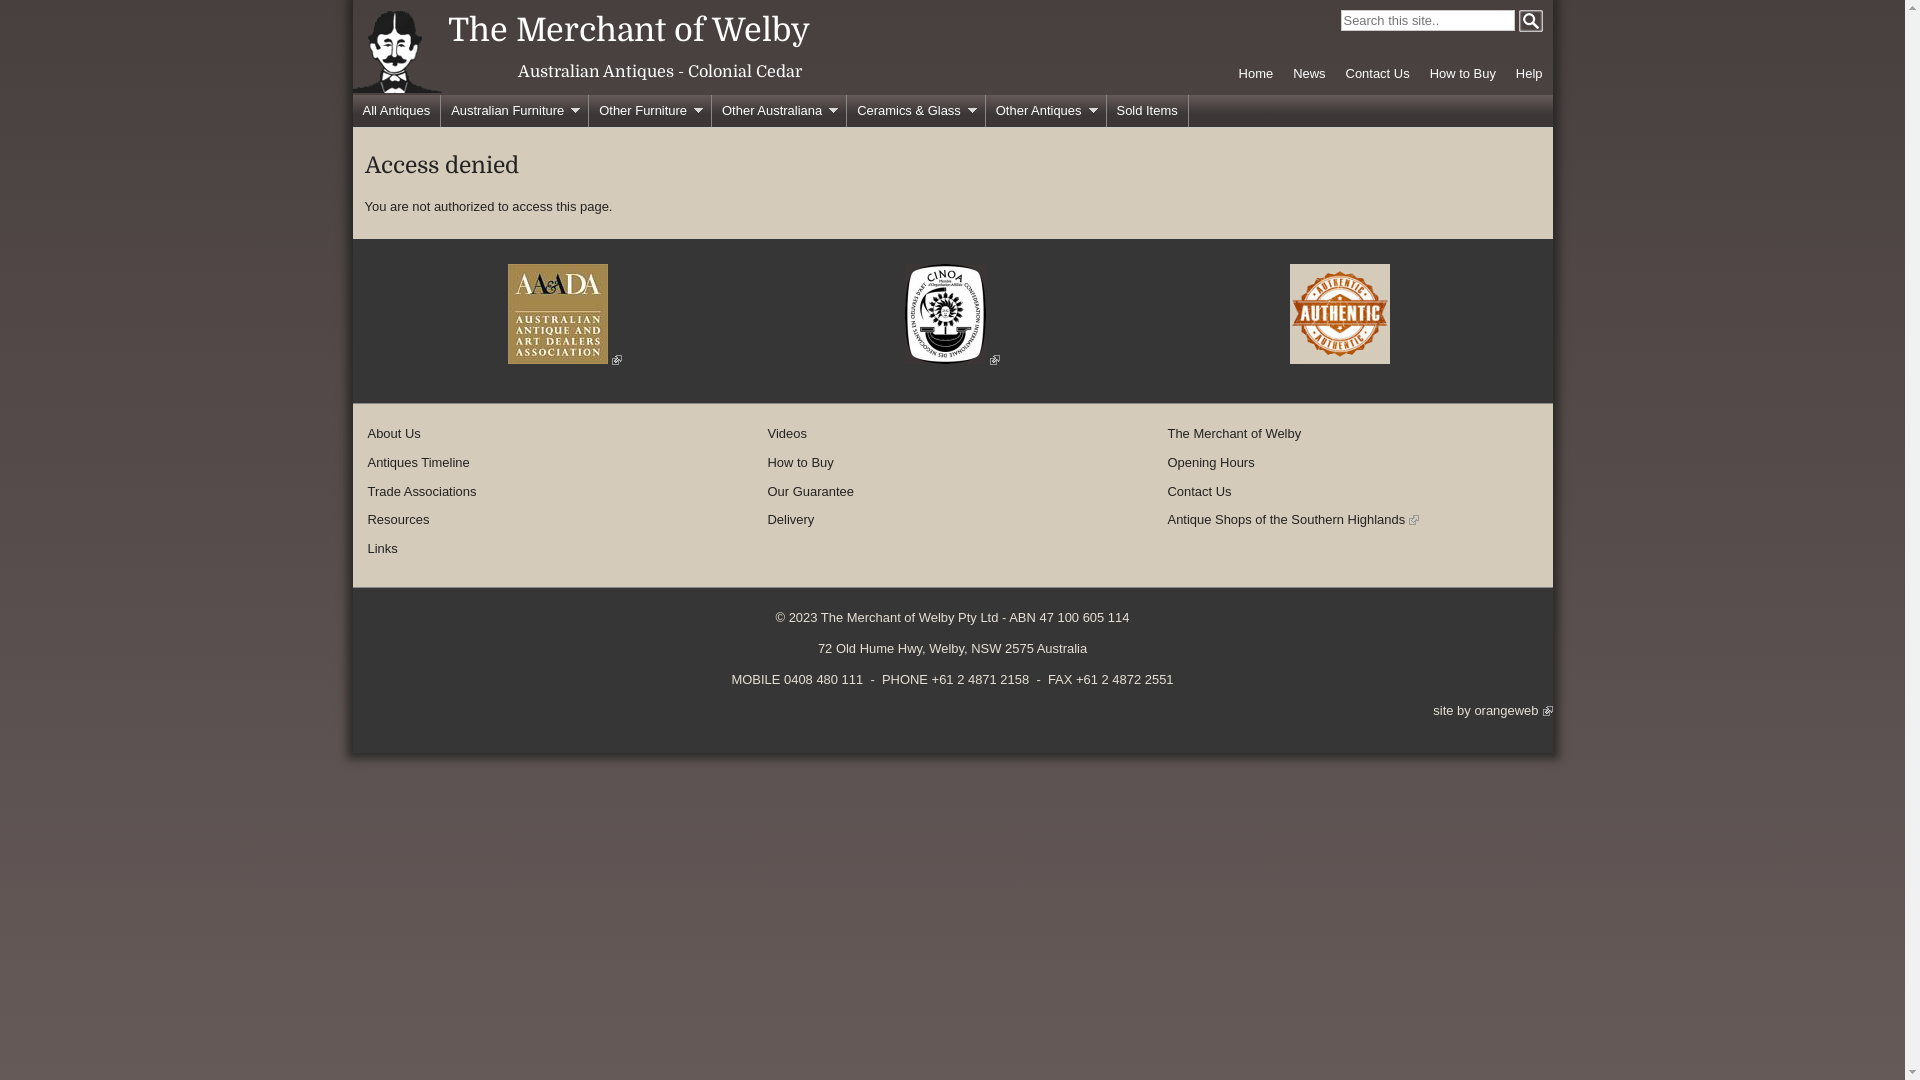 Image resolution: width=1920 pixels, height=1080 pixels. I want to click on Home, so click(1256, 74).